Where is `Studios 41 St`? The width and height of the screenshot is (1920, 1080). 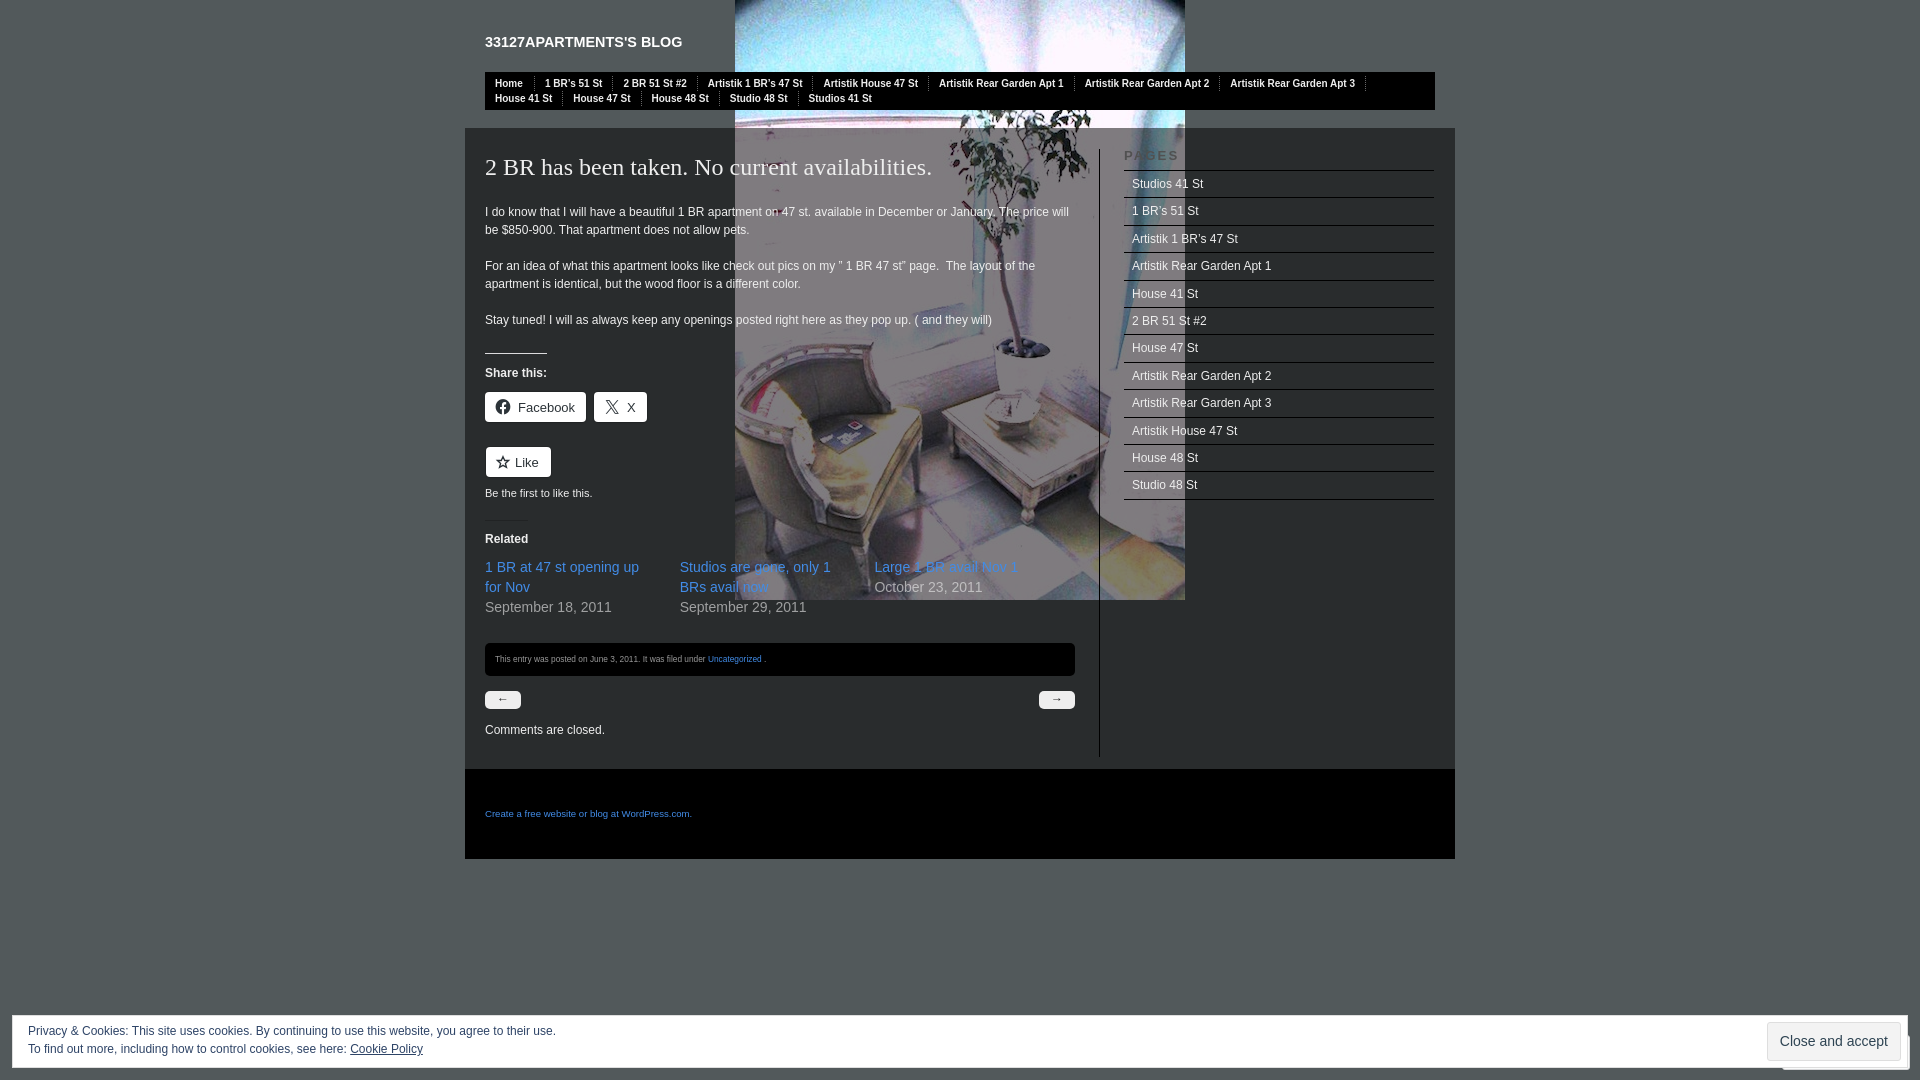 Studios 41 St is located at coordinates (1279, 184).